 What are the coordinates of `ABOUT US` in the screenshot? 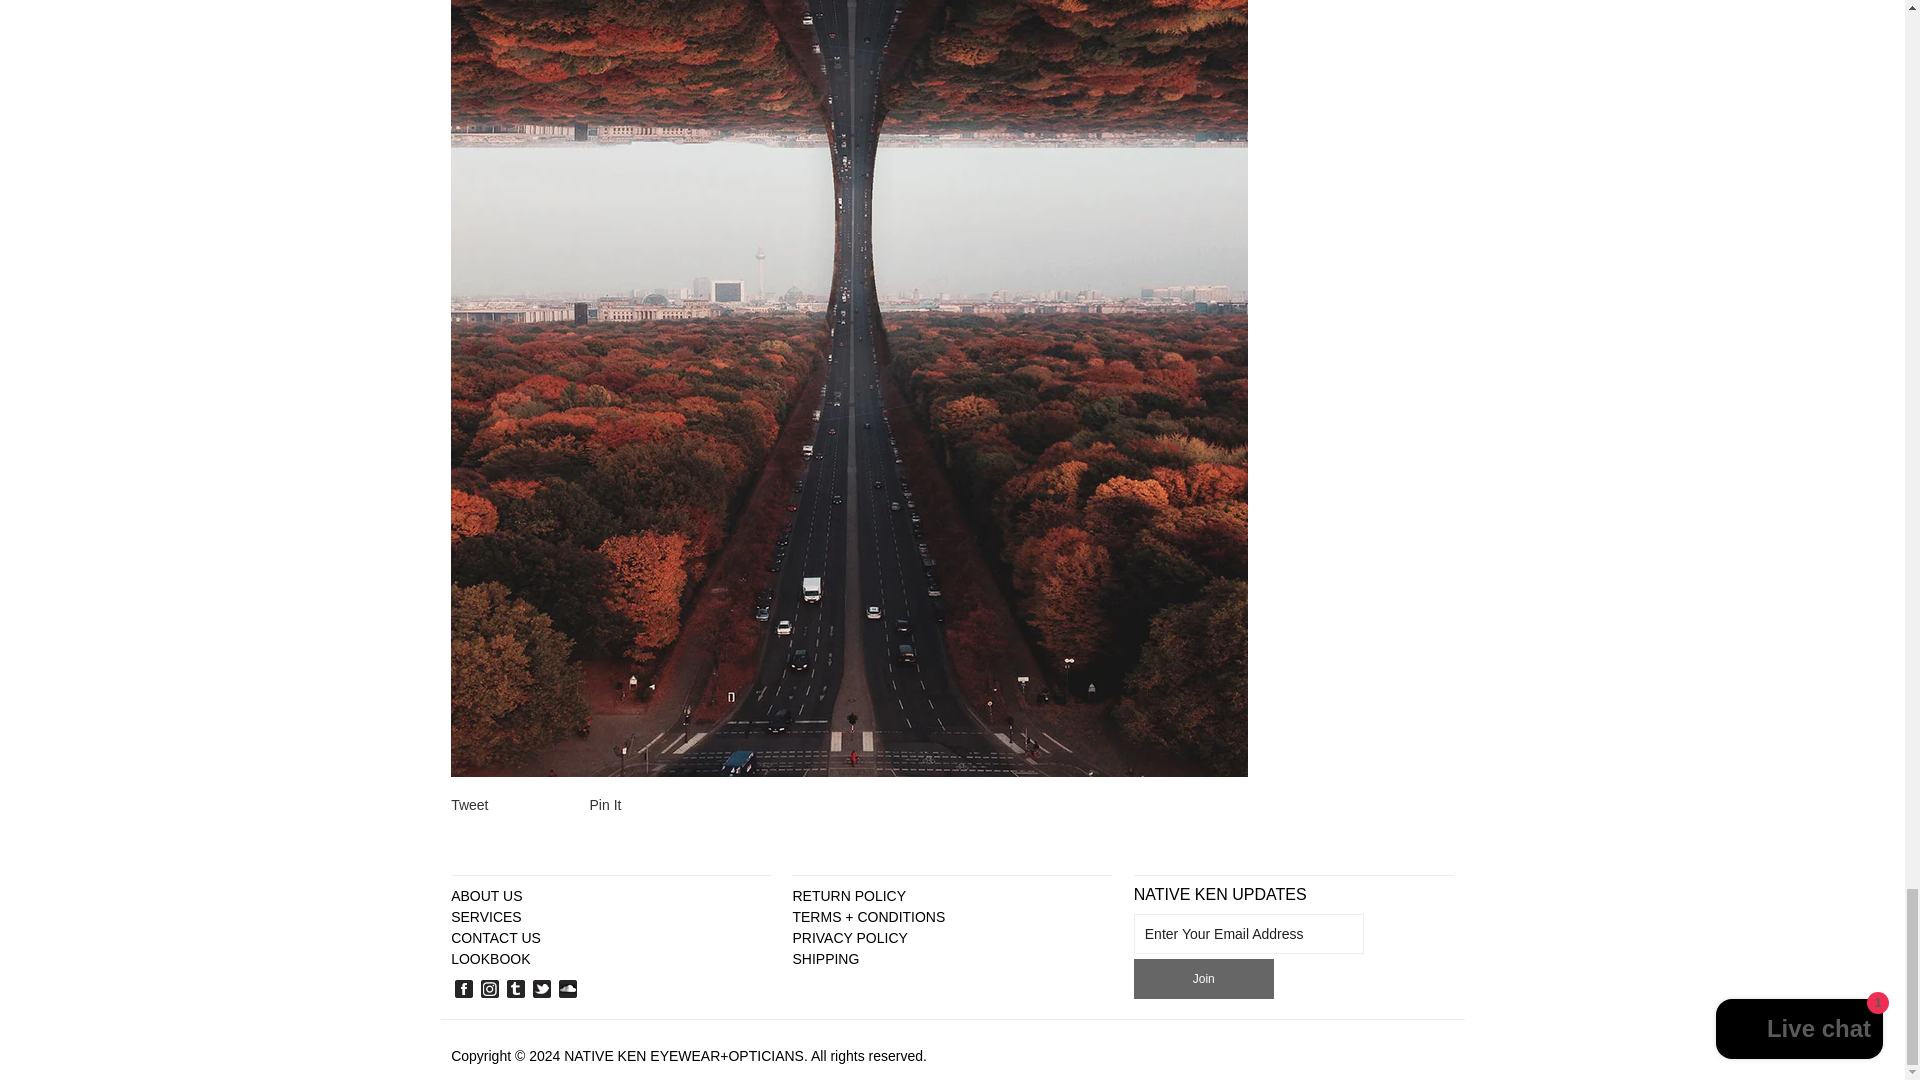 It's located at (486, 895).